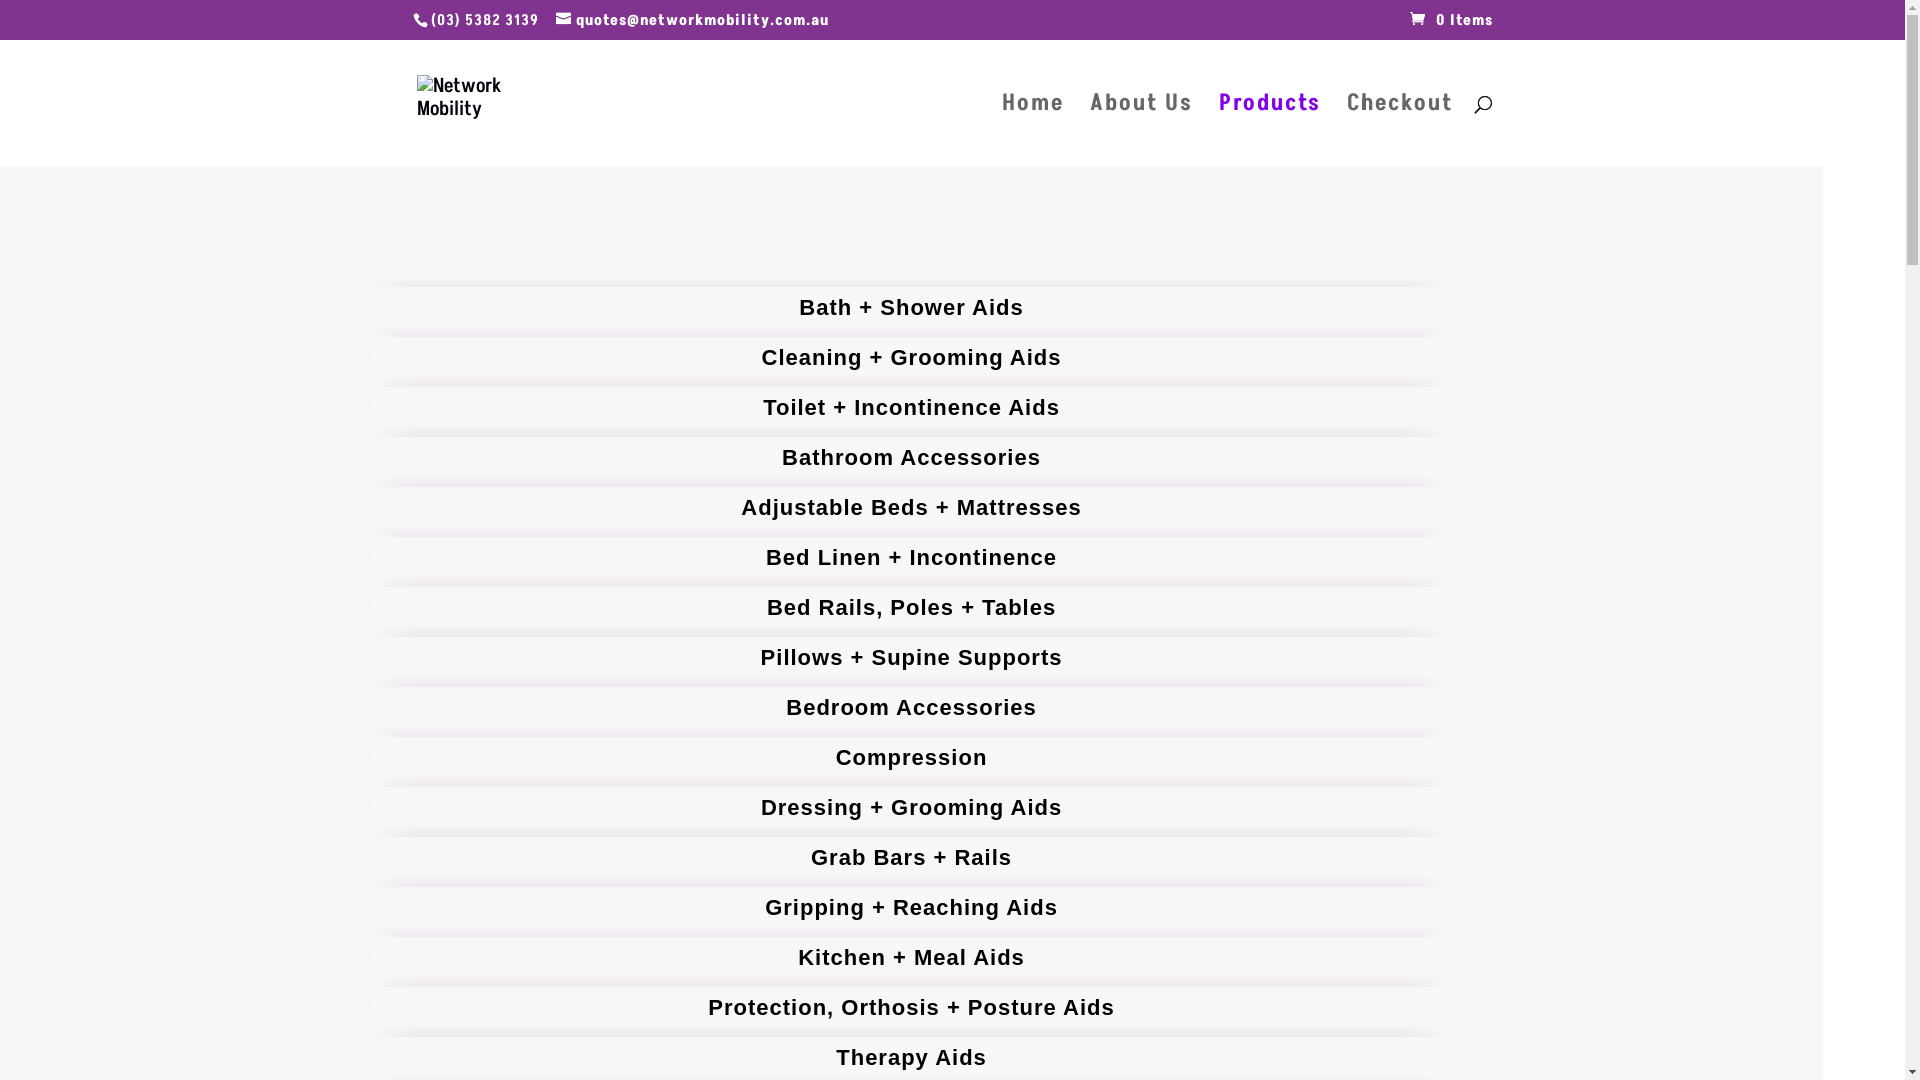 This screenshot has height=1080, width=1920. What do you see at coordinates (912, 308) in the screenshot?
I see `Bath + Shower Aids` at bounding box center [912, 308].